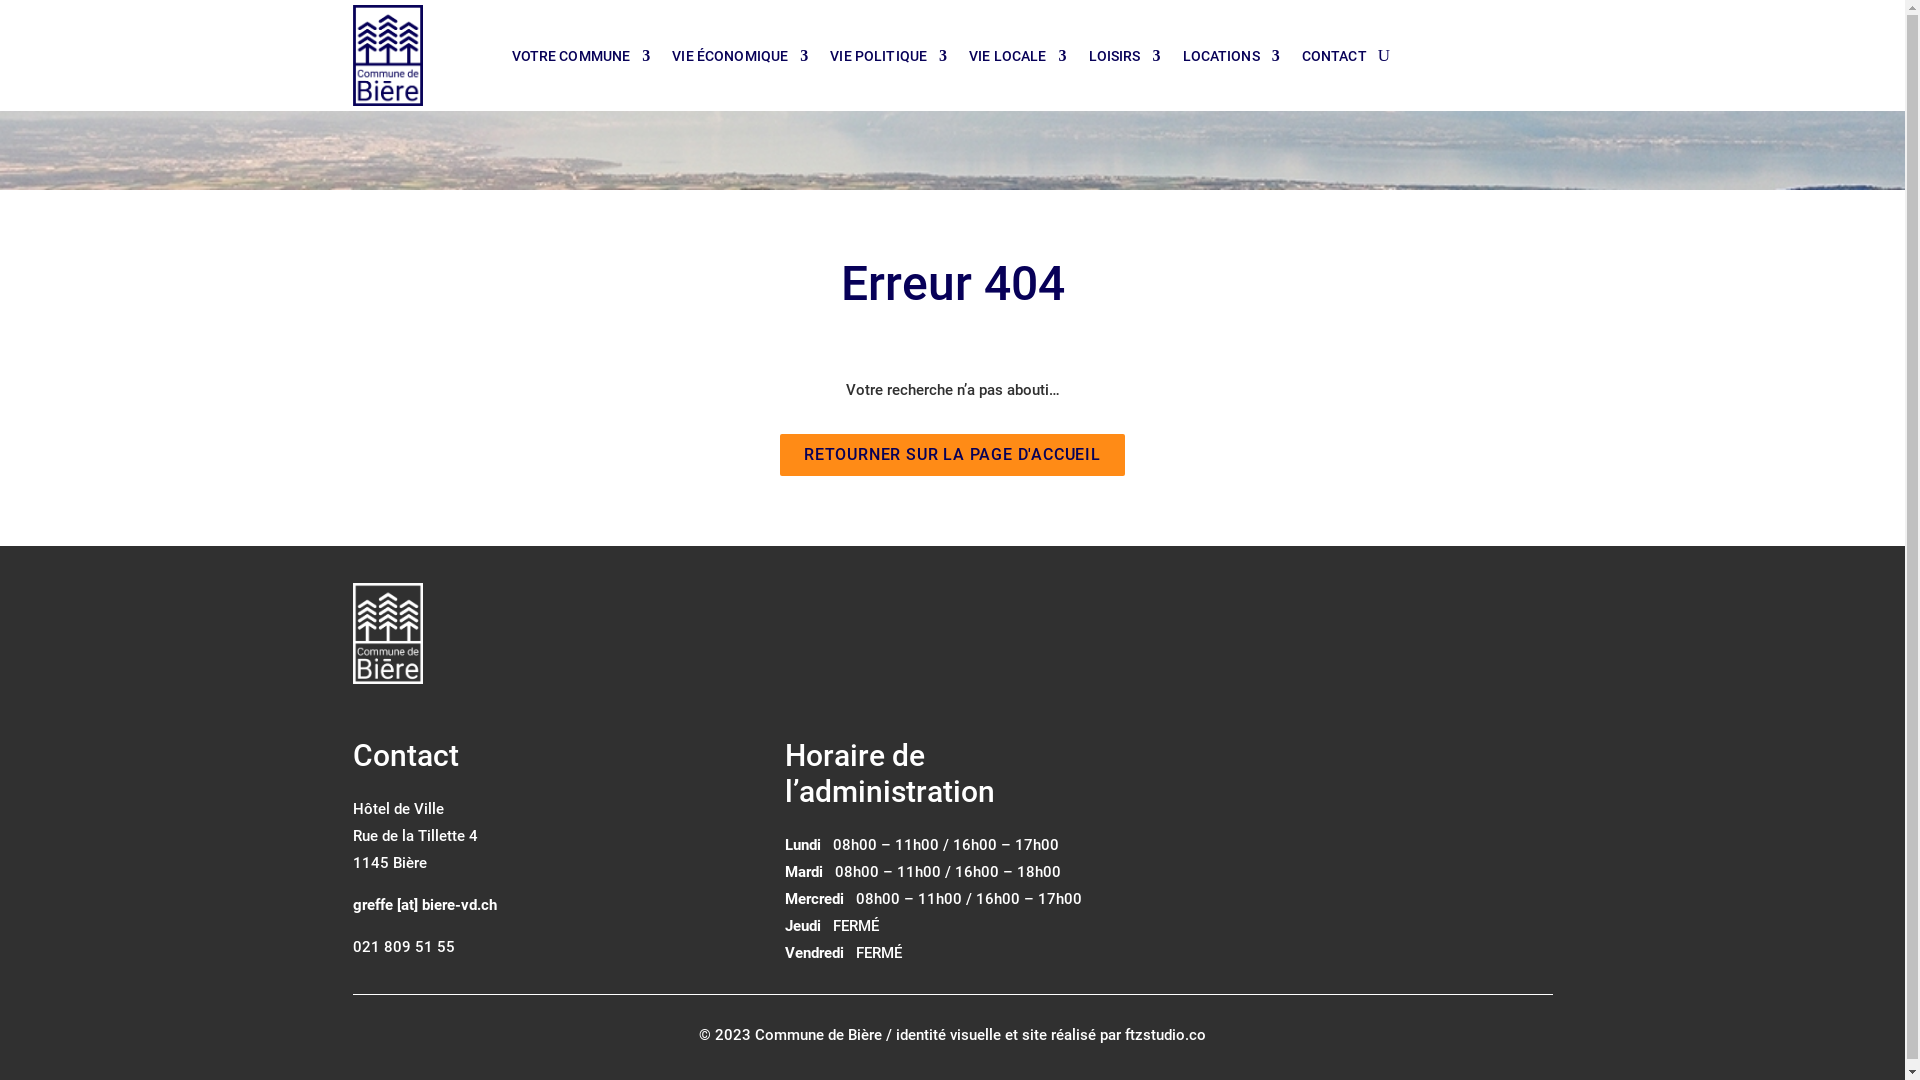  I want to click on logo_commune-de-biere_bleu, so click(387, 56).